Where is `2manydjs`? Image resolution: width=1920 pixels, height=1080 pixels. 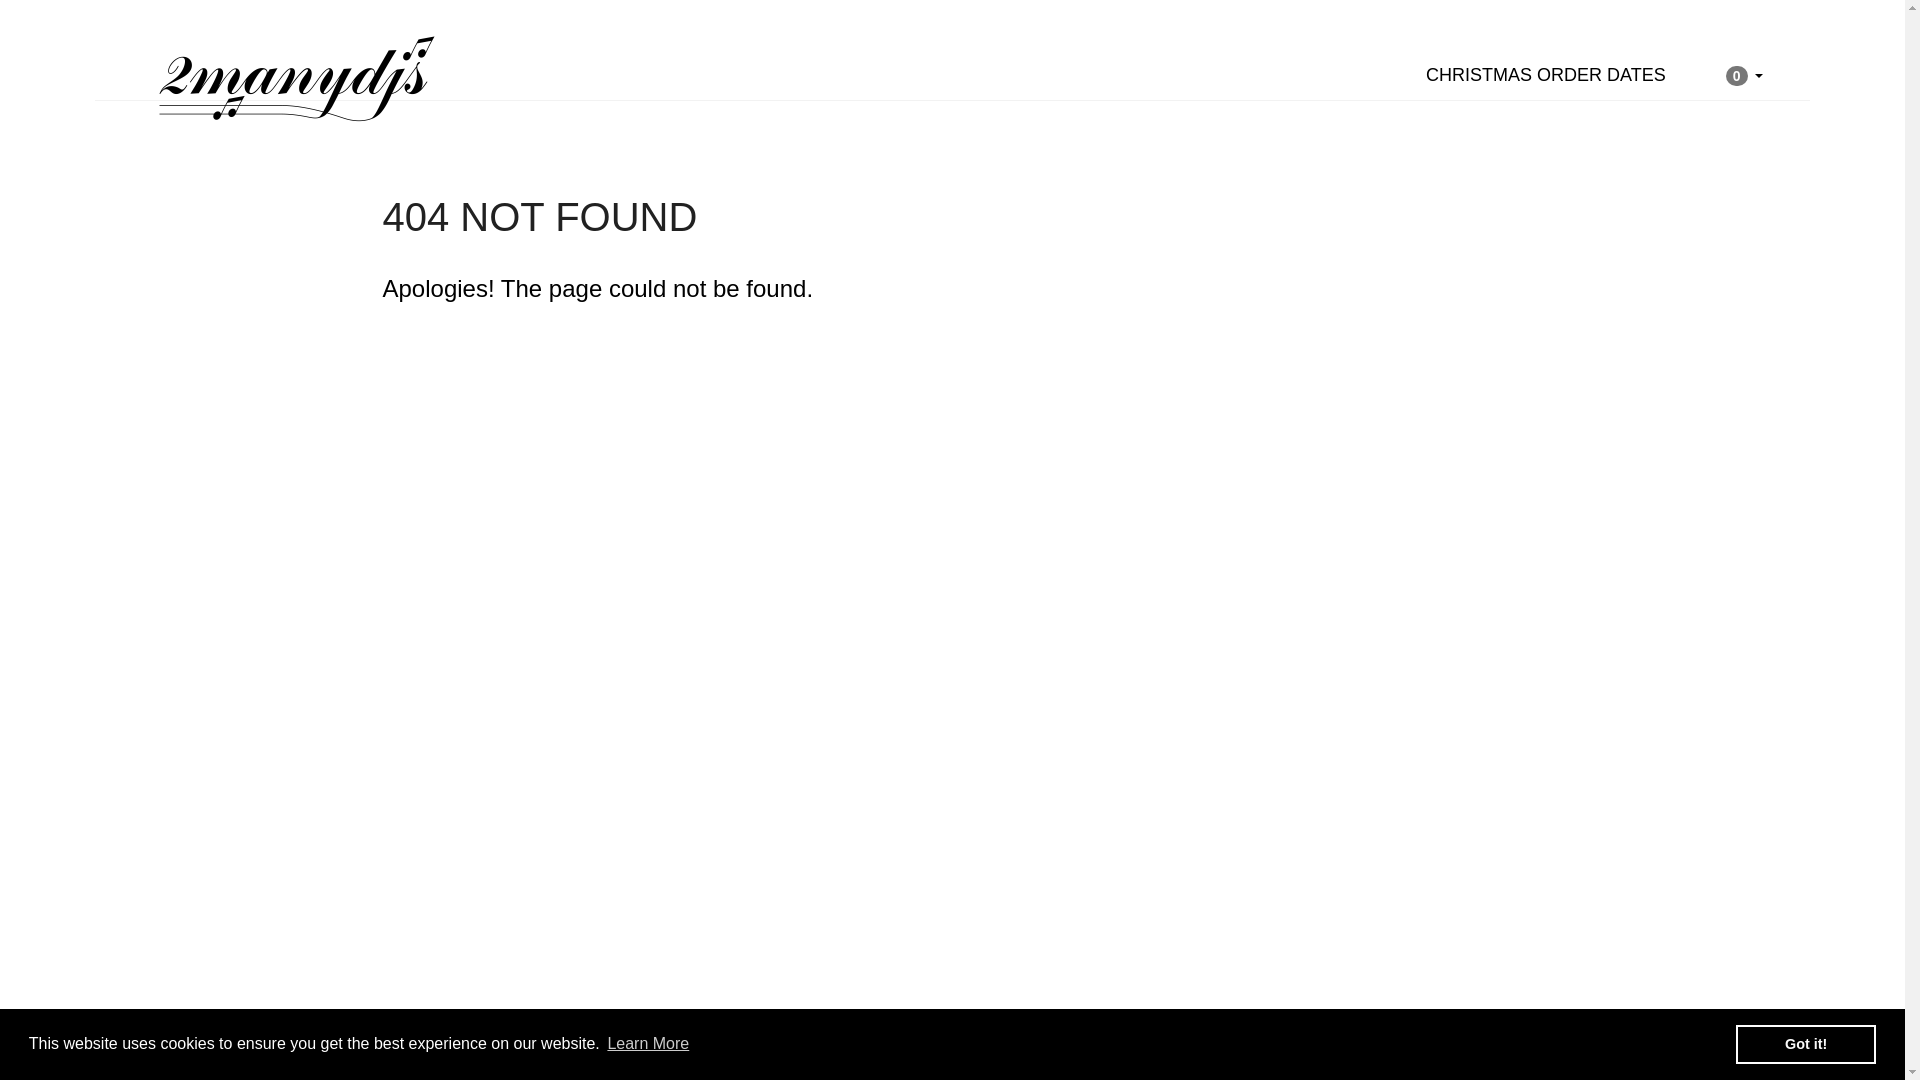 2manydjs is located at coordinates (1175, 1027).